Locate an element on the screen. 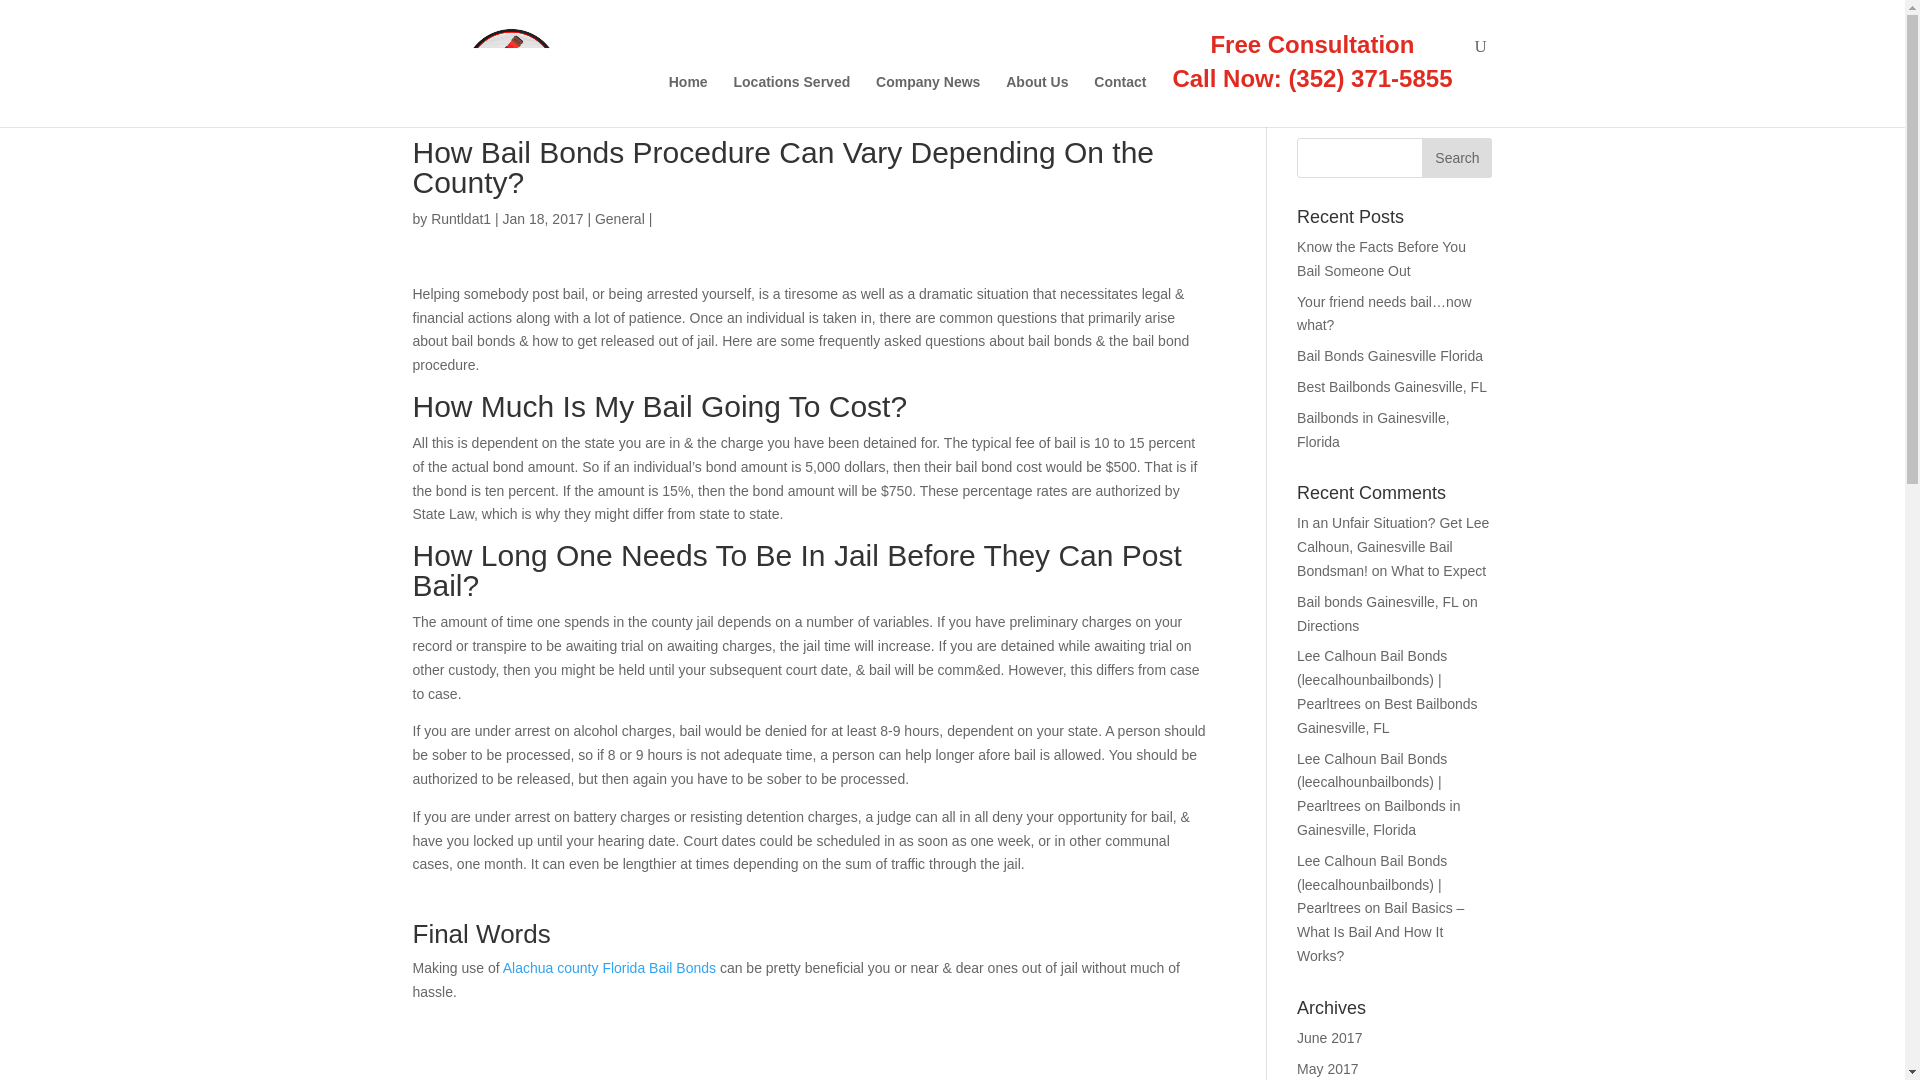 The height and width of the screenshot is (1080, 1920). What to Expect is located at coordinates (1438, 570).